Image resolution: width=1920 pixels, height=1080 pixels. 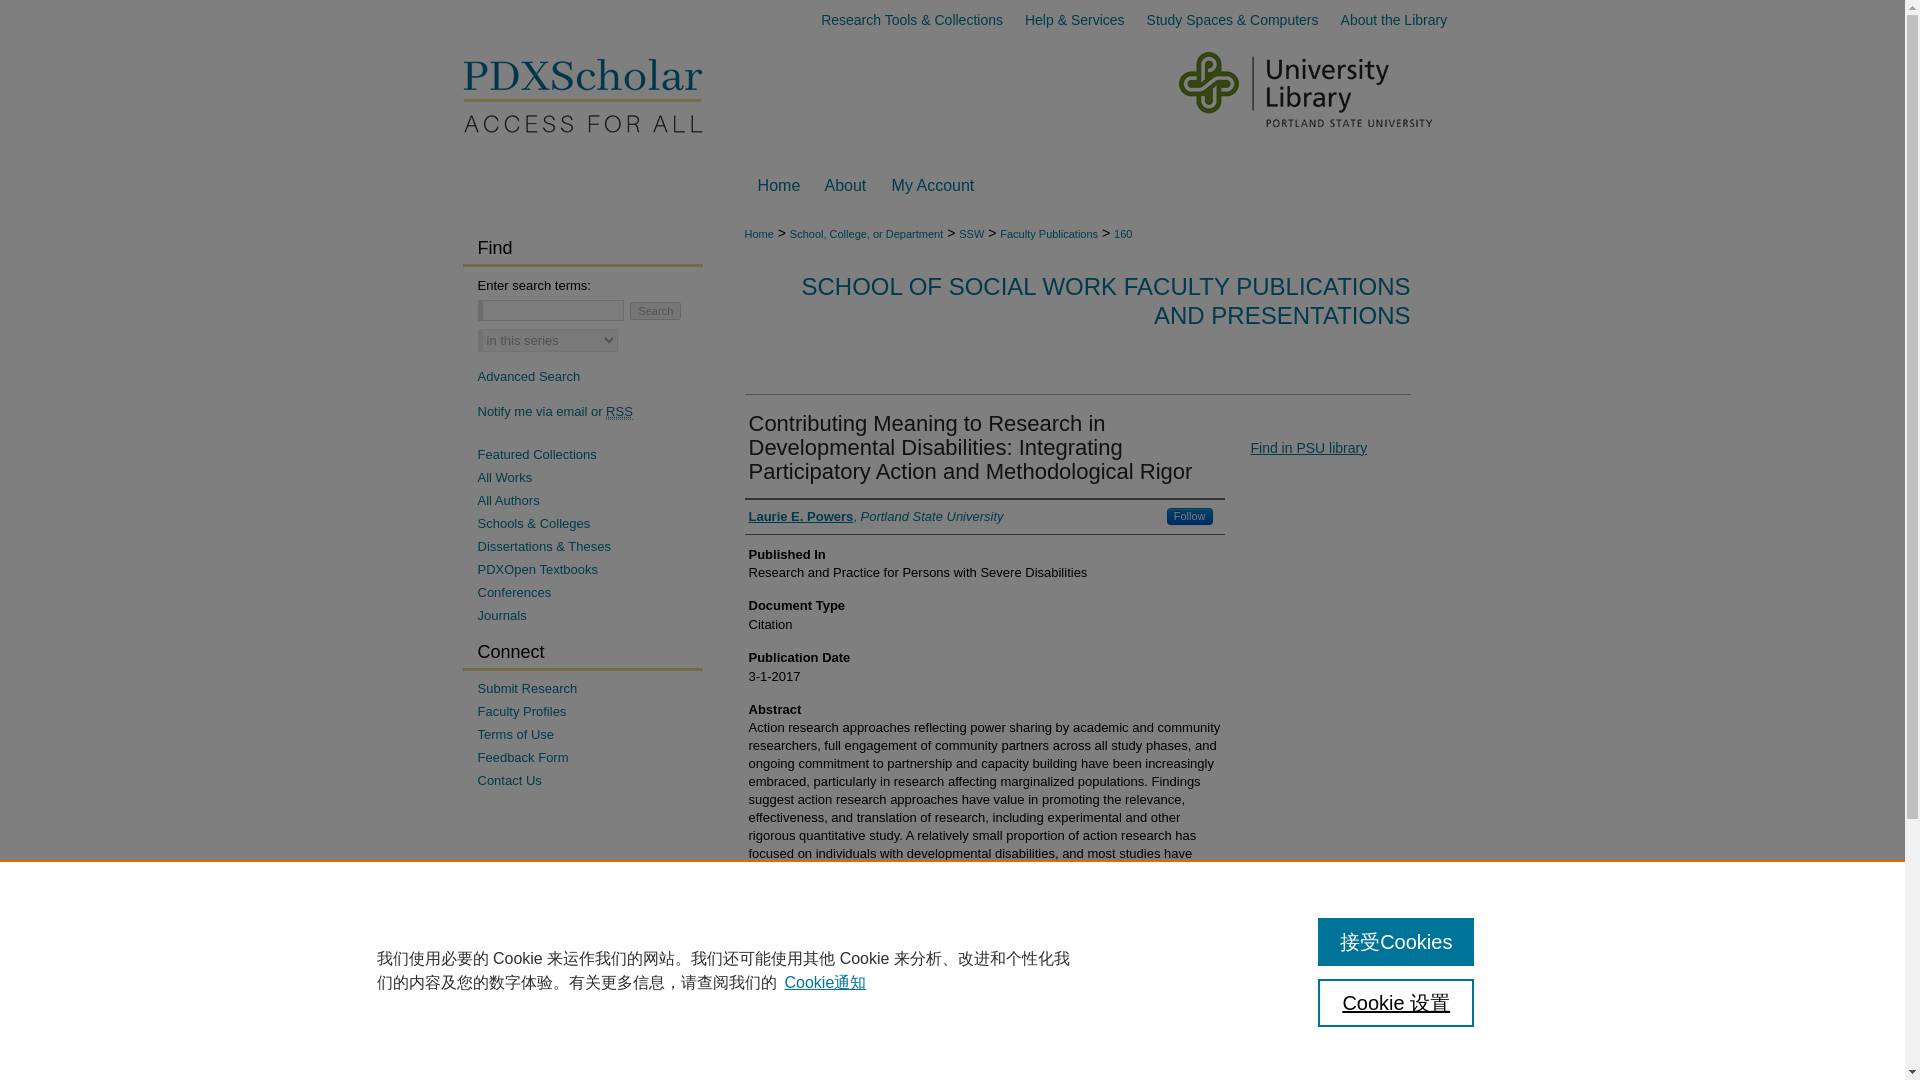 I want to click on Follow Laurie E. Powers, so click(x=1190, y=516).